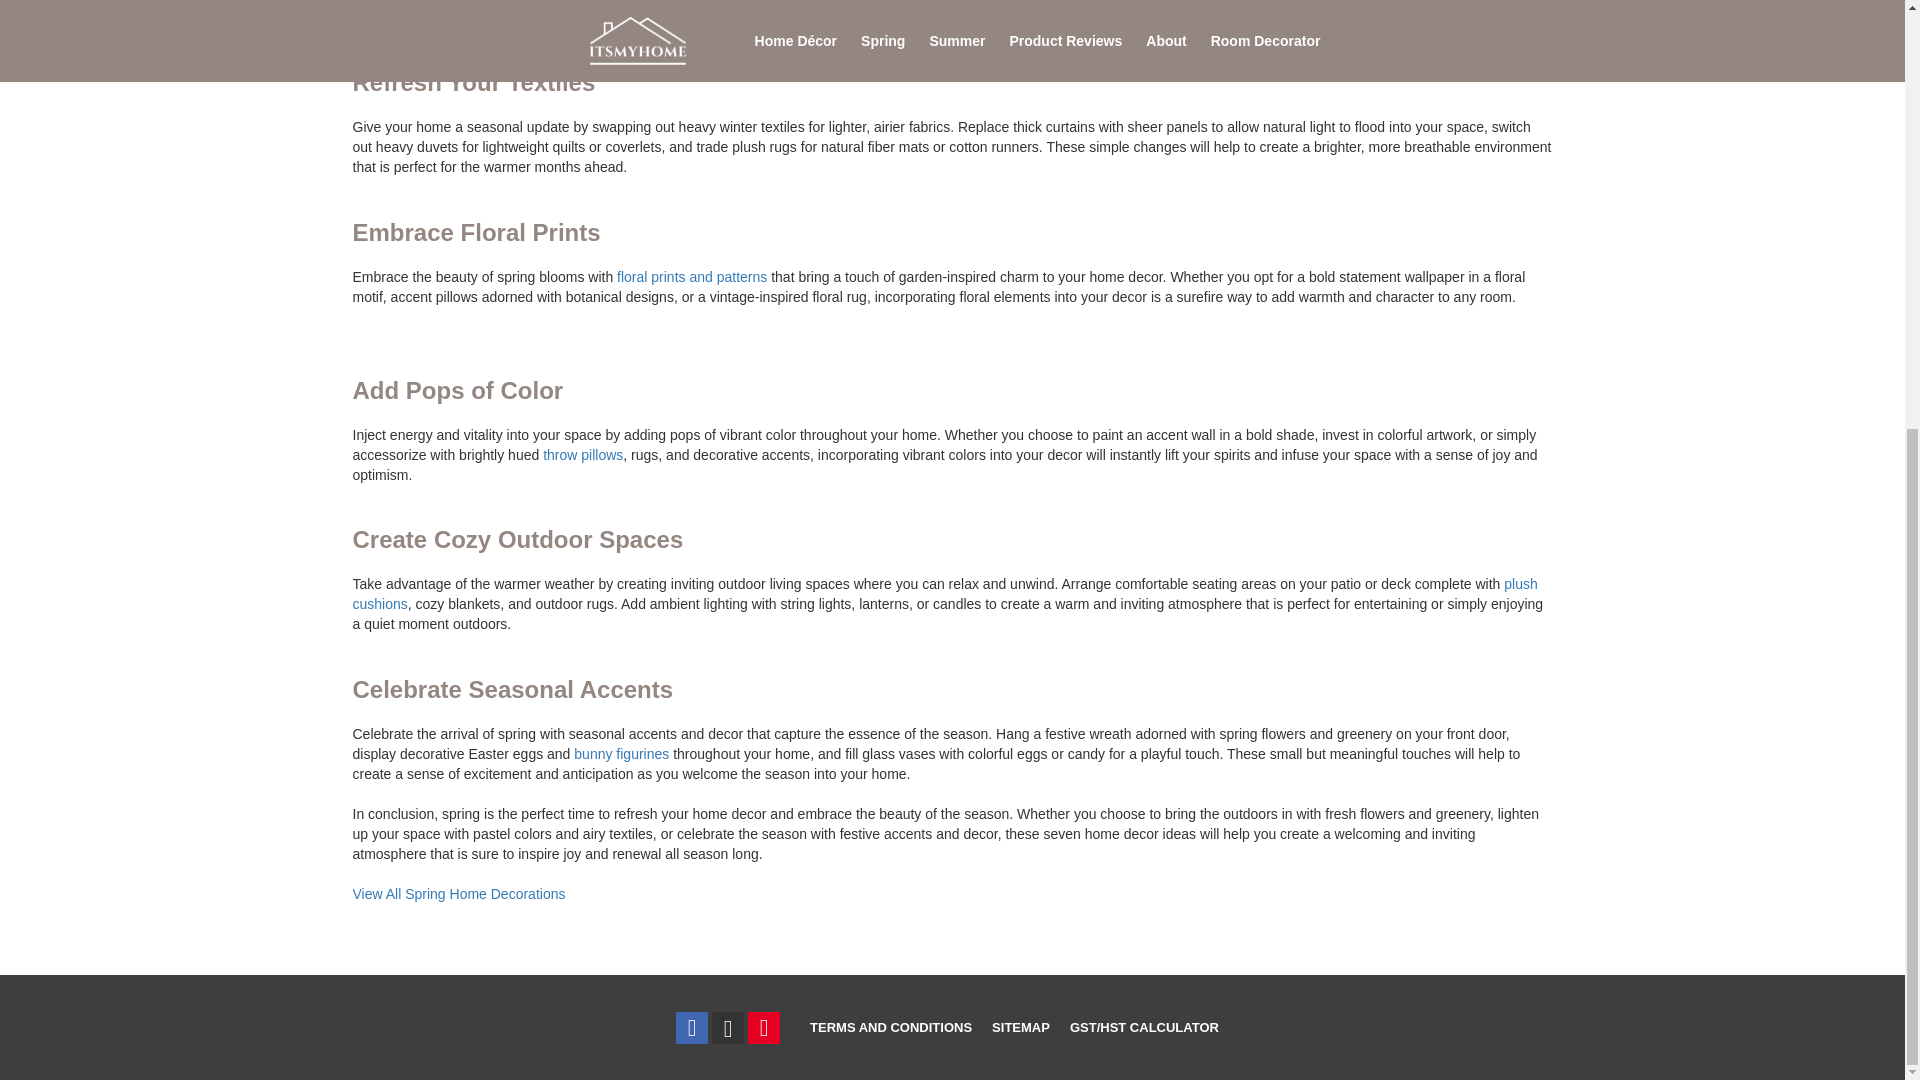 The image size is (1920, 1080). What do you see at coordinates (621, 754) in the screenshot?
I see `decorative statues` at bounding box center [621, 754].